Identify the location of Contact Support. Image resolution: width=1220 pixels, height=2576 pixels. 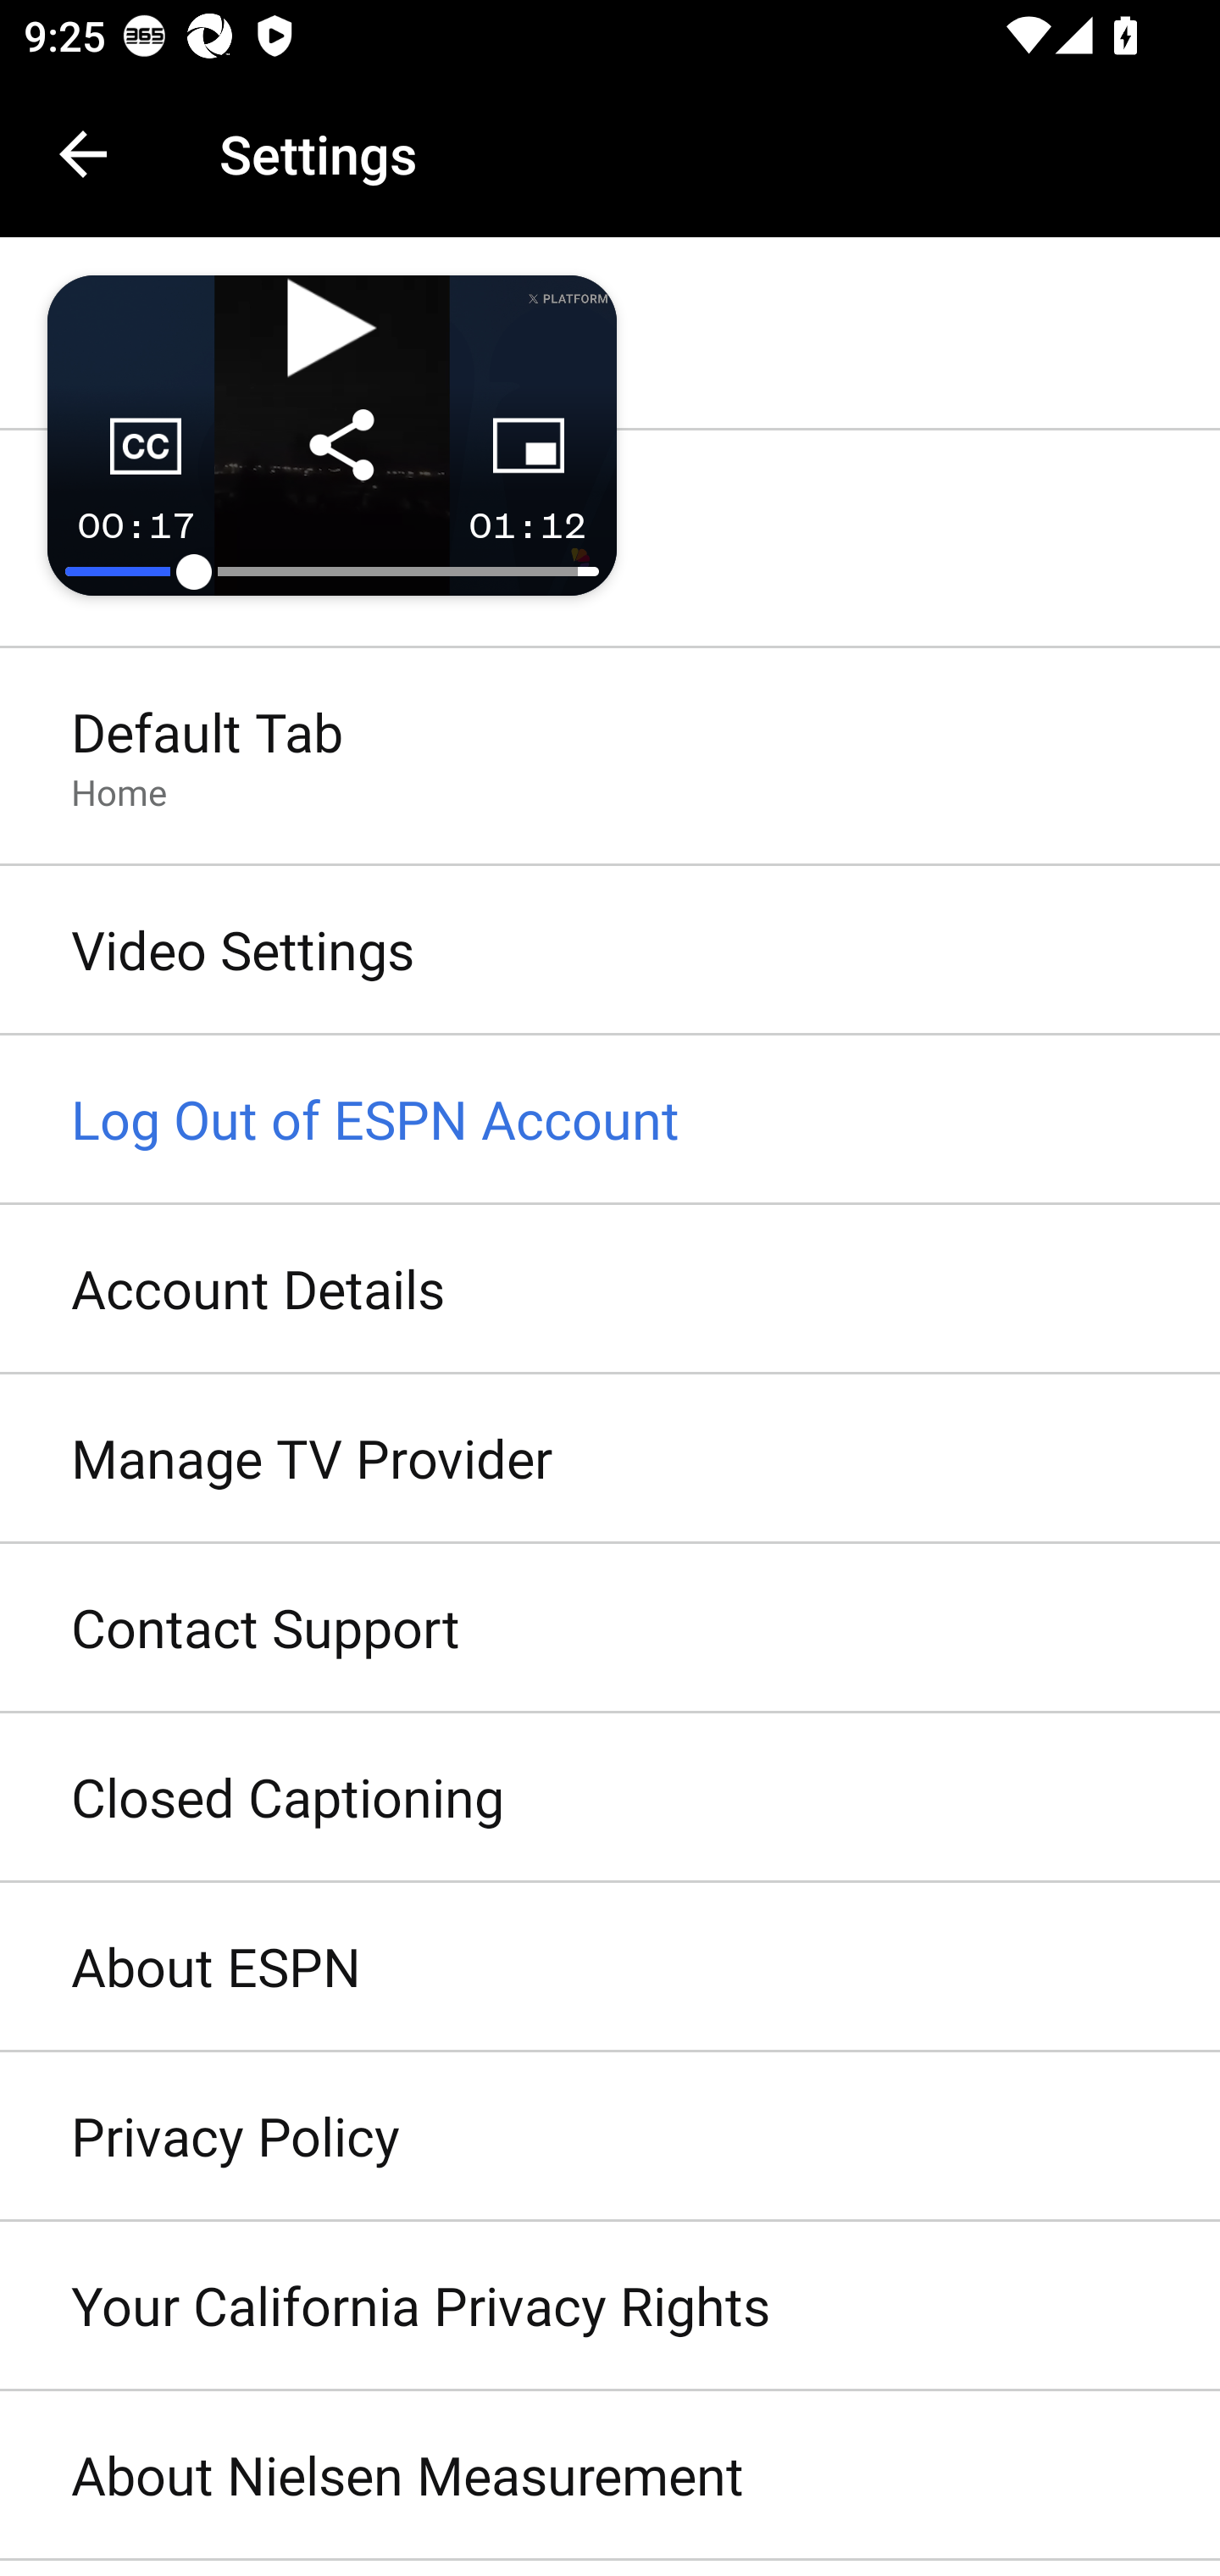
(610, 1627).